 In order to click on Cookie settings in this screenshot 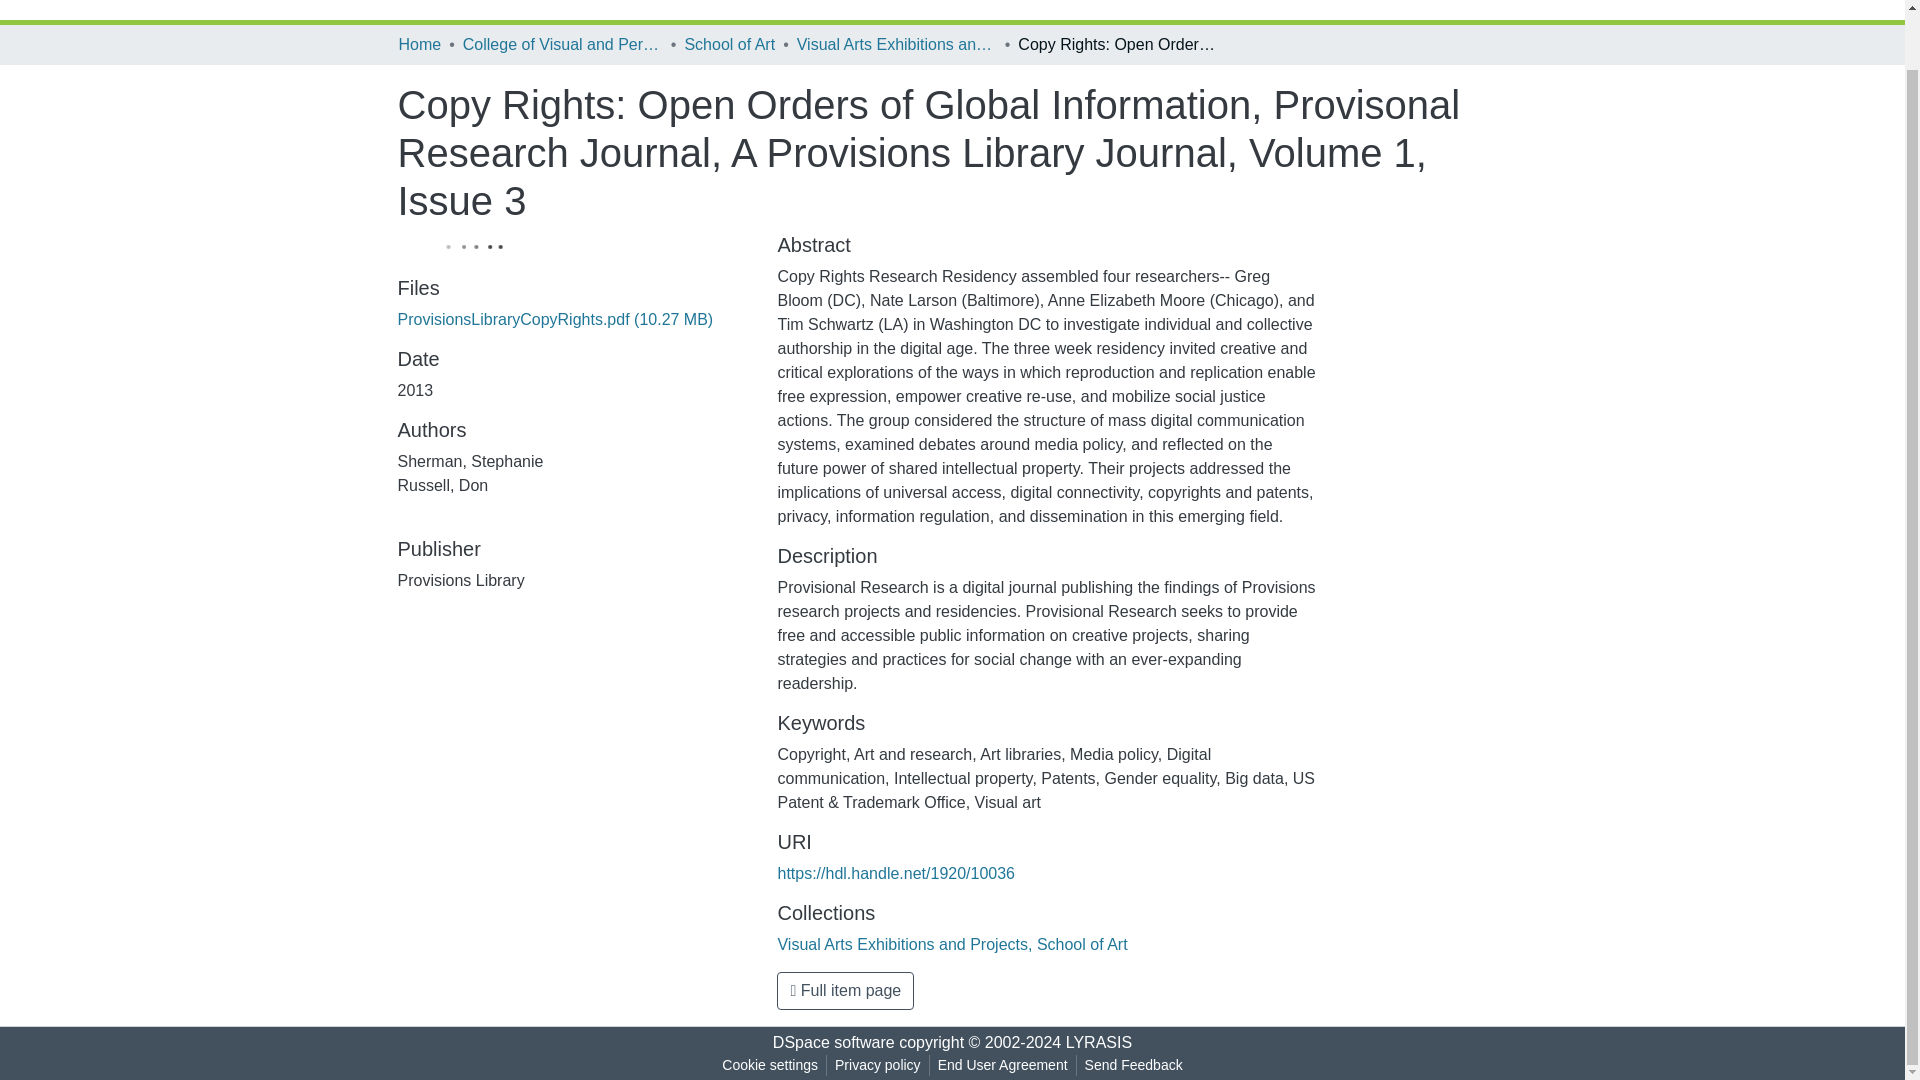, I will do `click(770, 1065)`.